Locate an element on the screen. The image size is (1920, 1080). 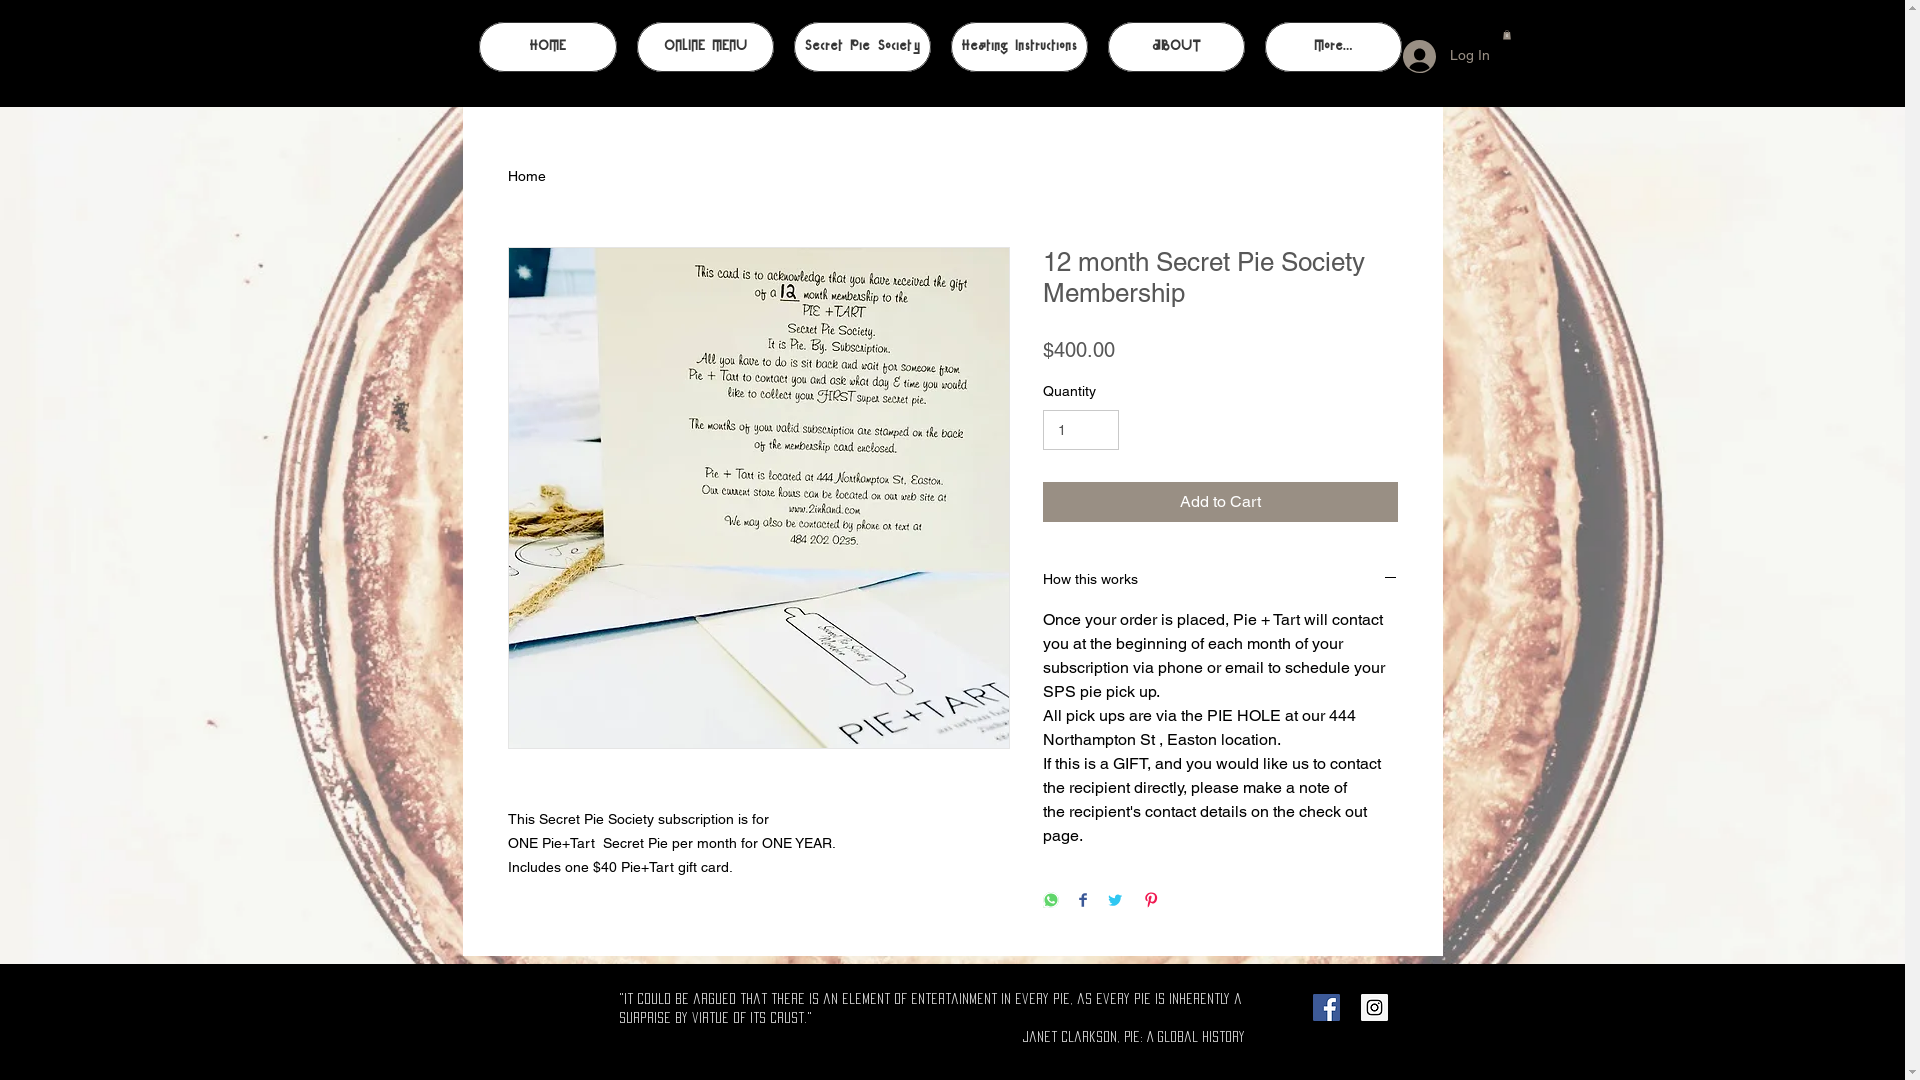
Home is located at coordinates (527, 176).